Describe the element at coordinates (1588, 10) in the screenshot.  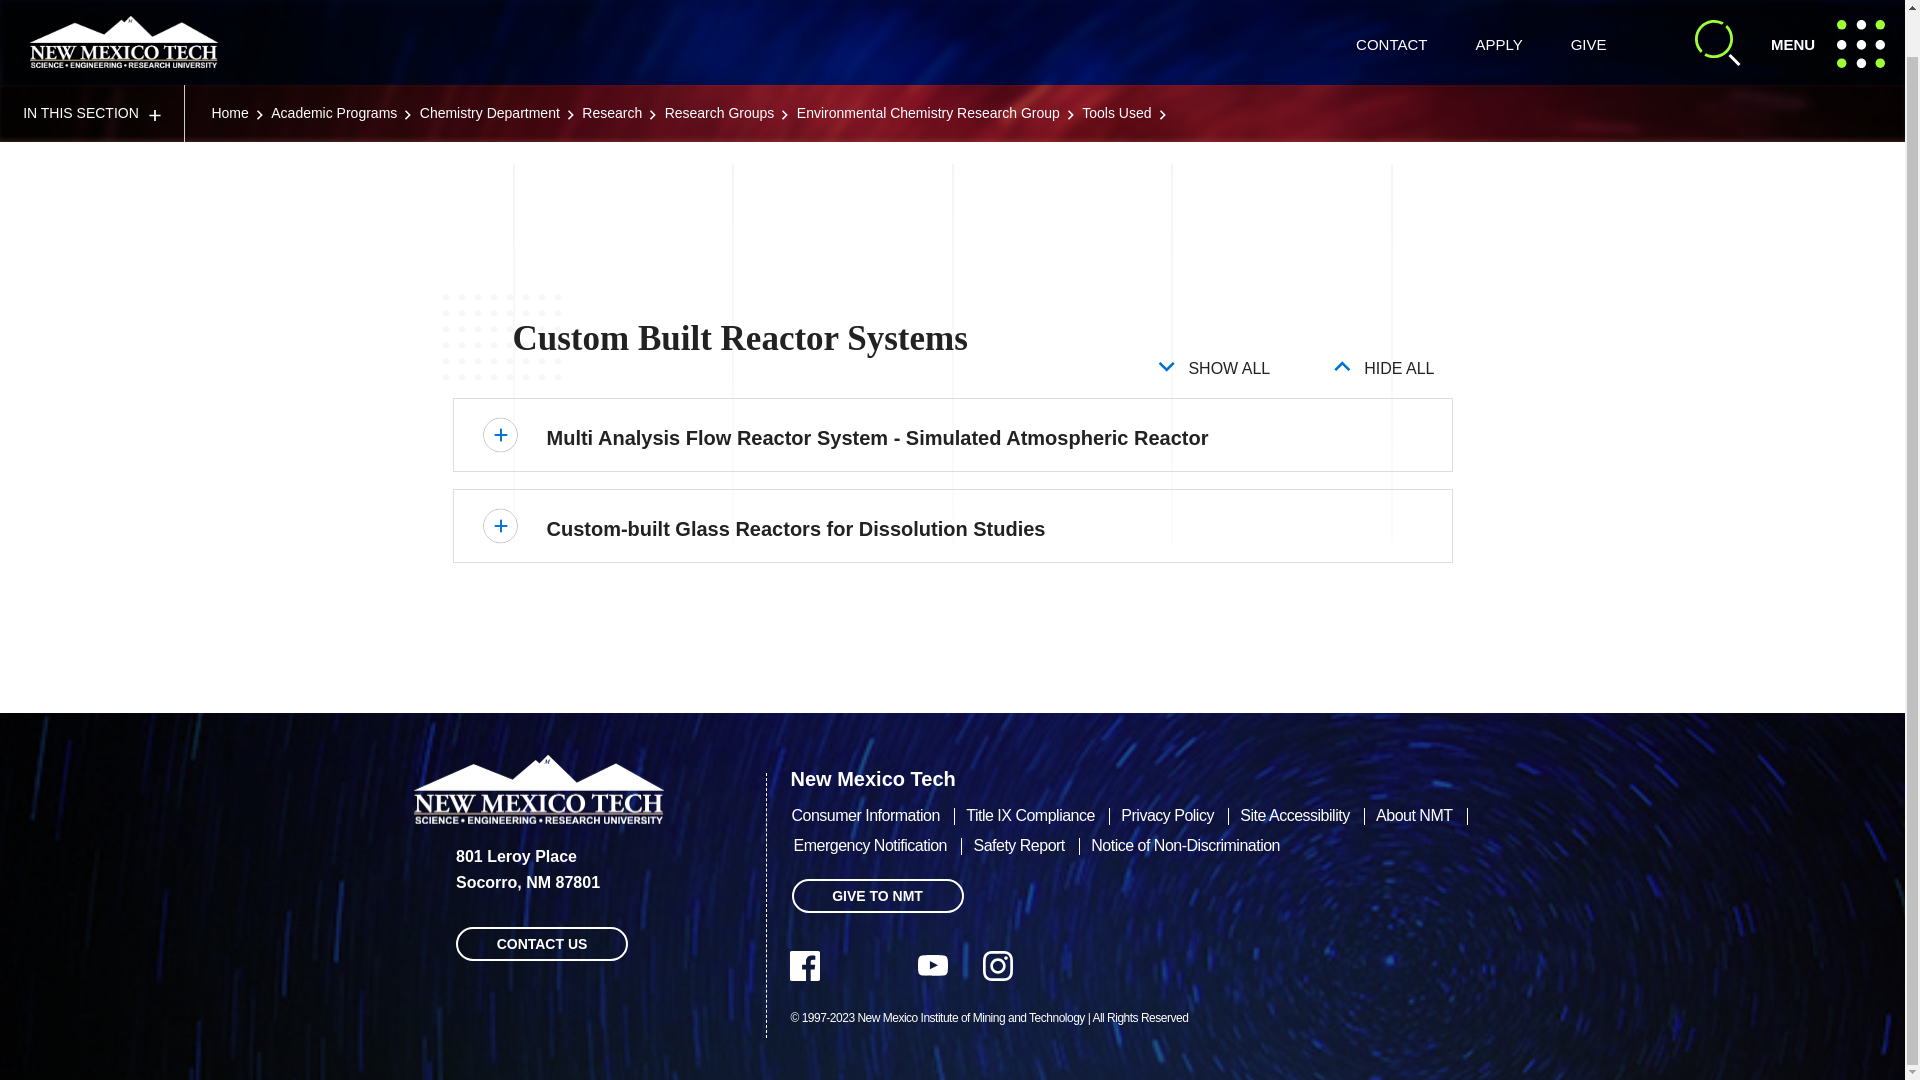
I see `expand search` at that location.